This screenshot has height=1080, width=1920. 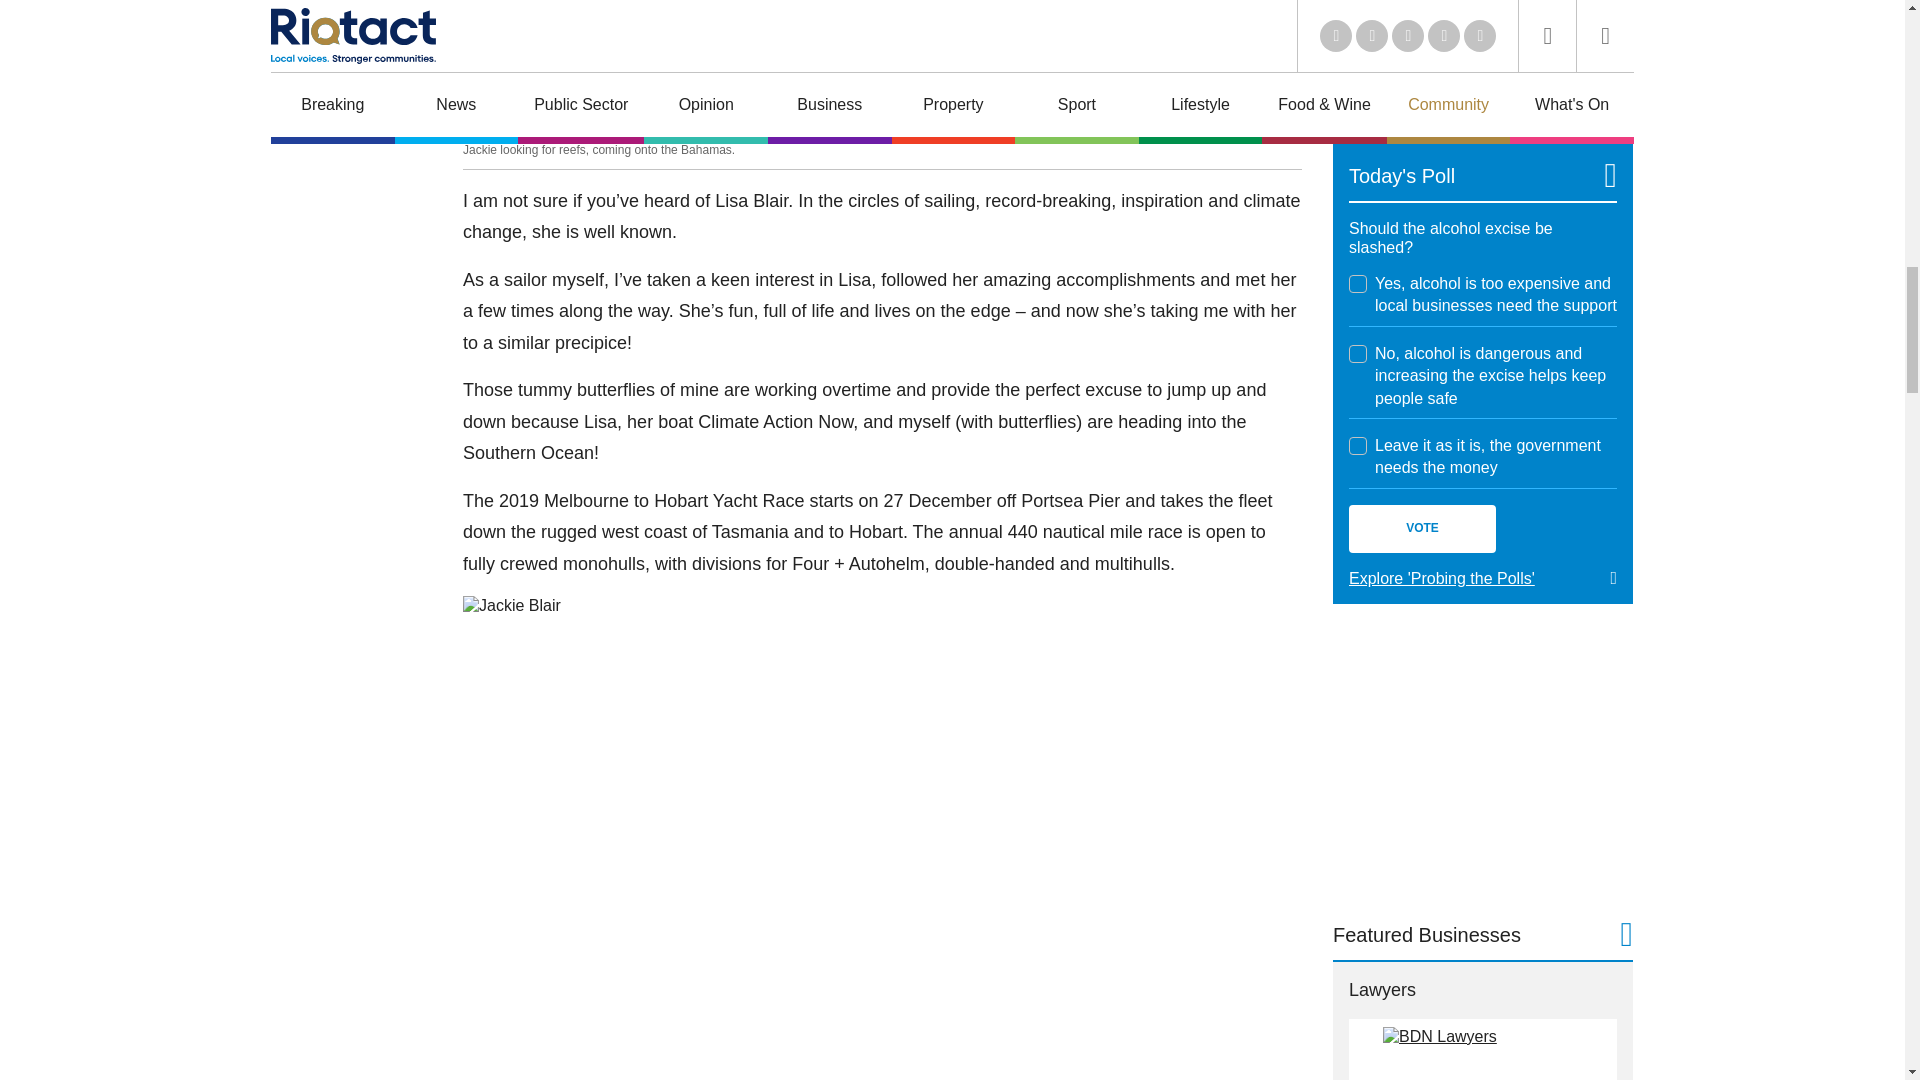 What do you see at coordinates (1358, 446) in the screenshot?
I see `2048` at bounding box center [1358, 446].